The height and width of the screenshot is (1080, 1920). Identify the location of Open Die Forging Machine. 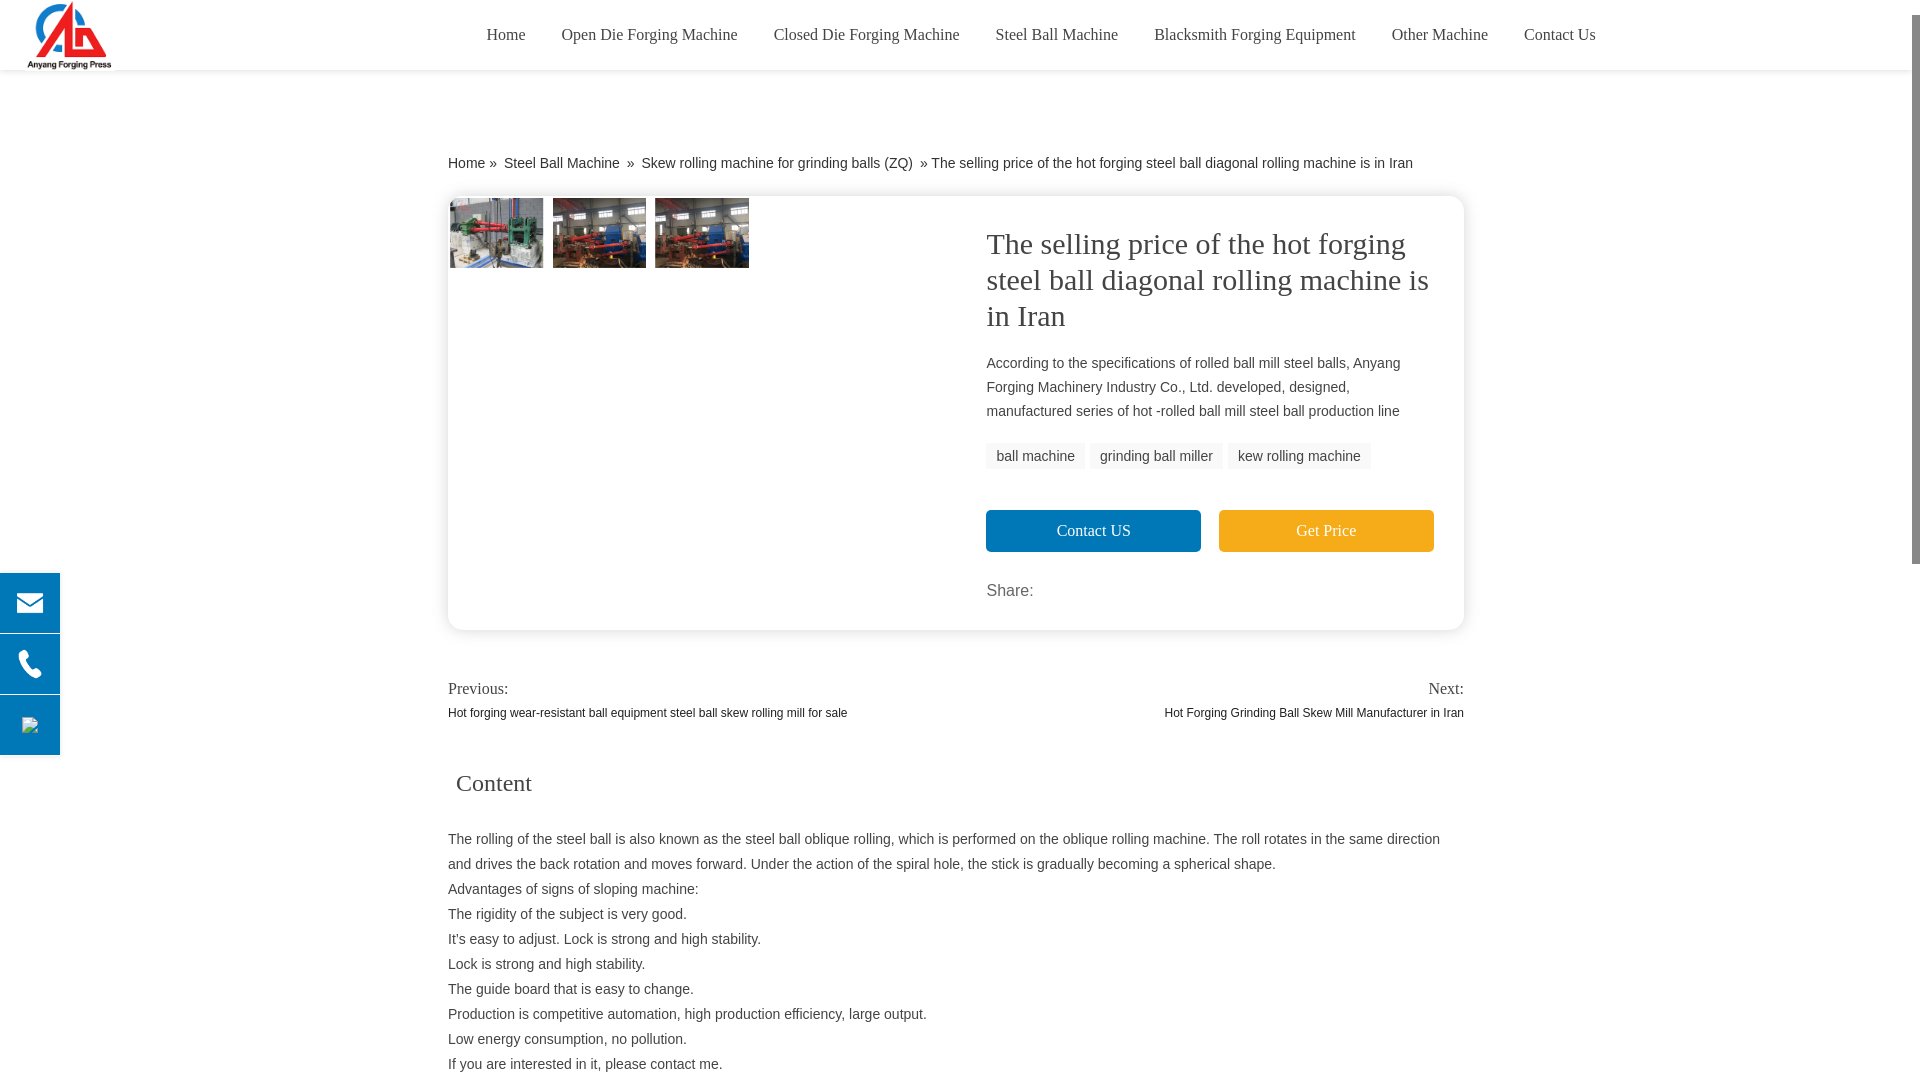
(650, 35).